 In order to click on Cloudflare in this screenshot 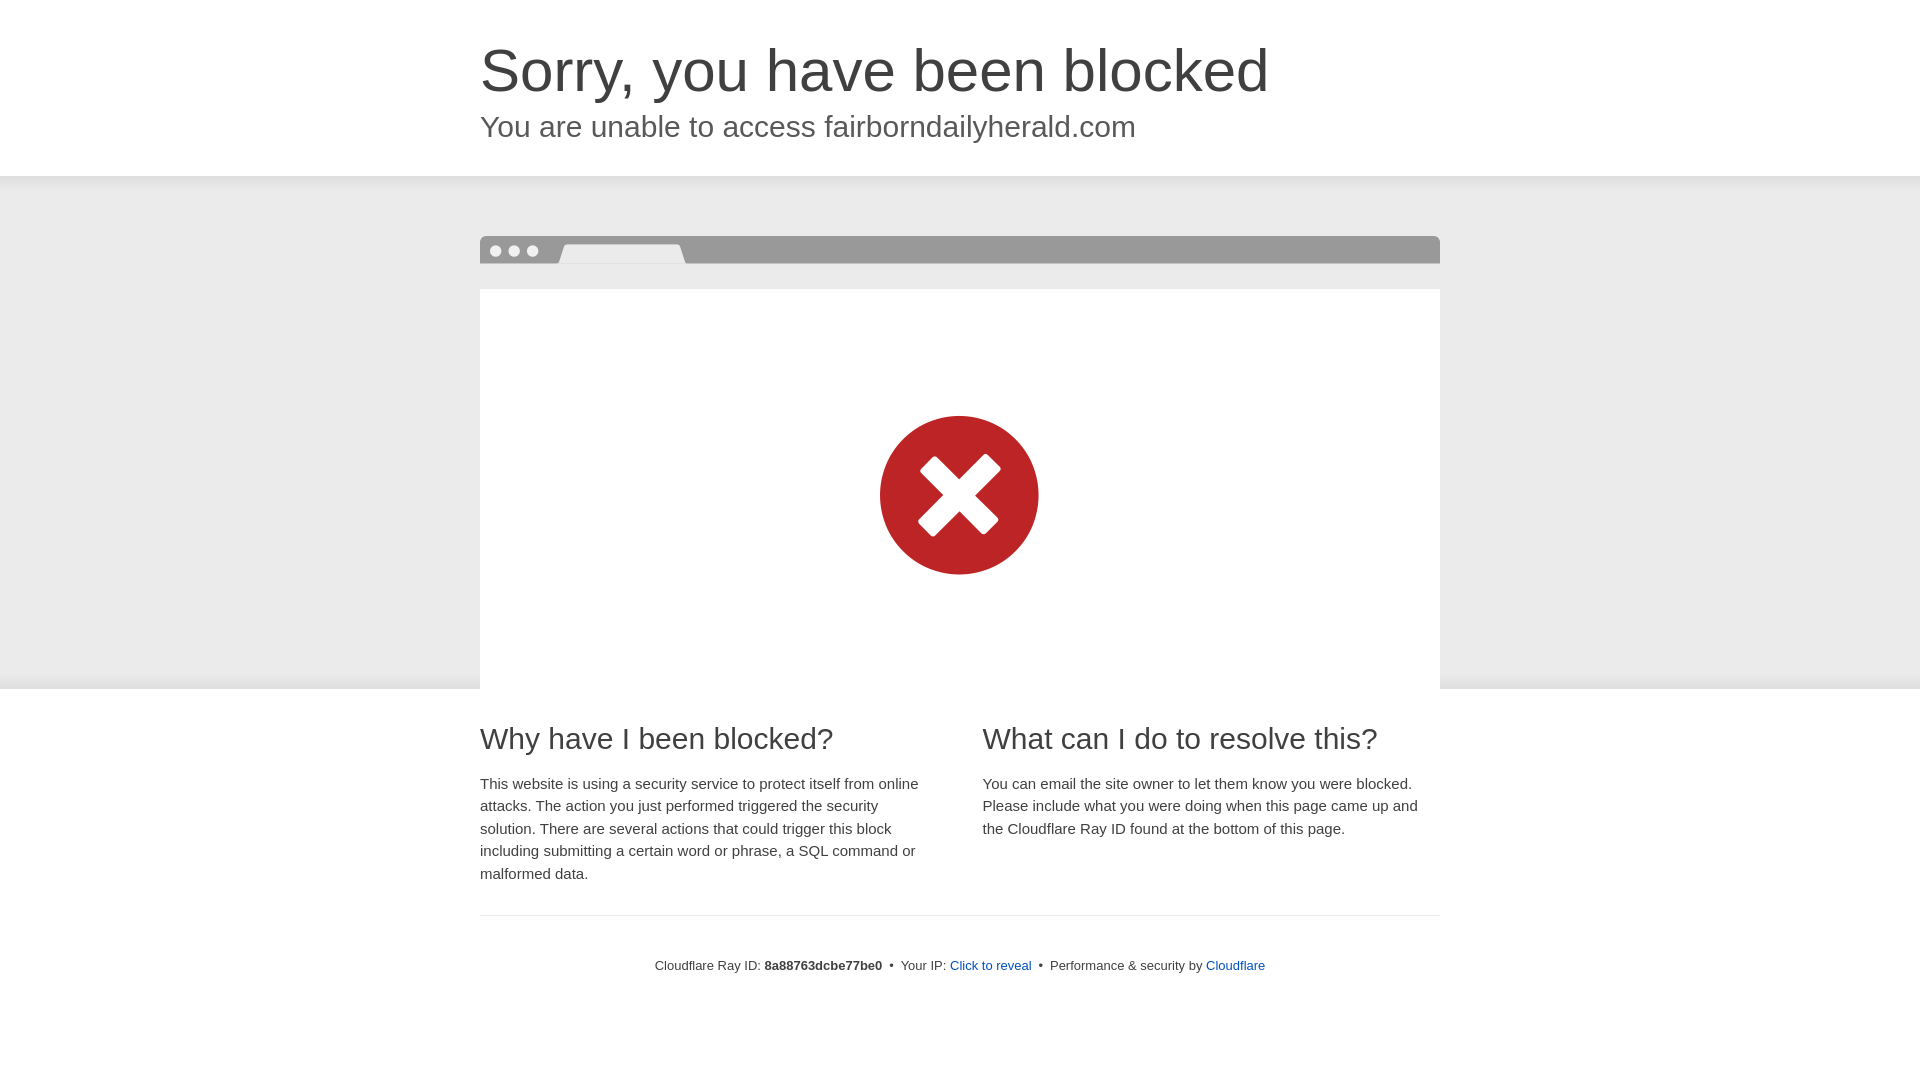, I will do `click(1235, 965)`.